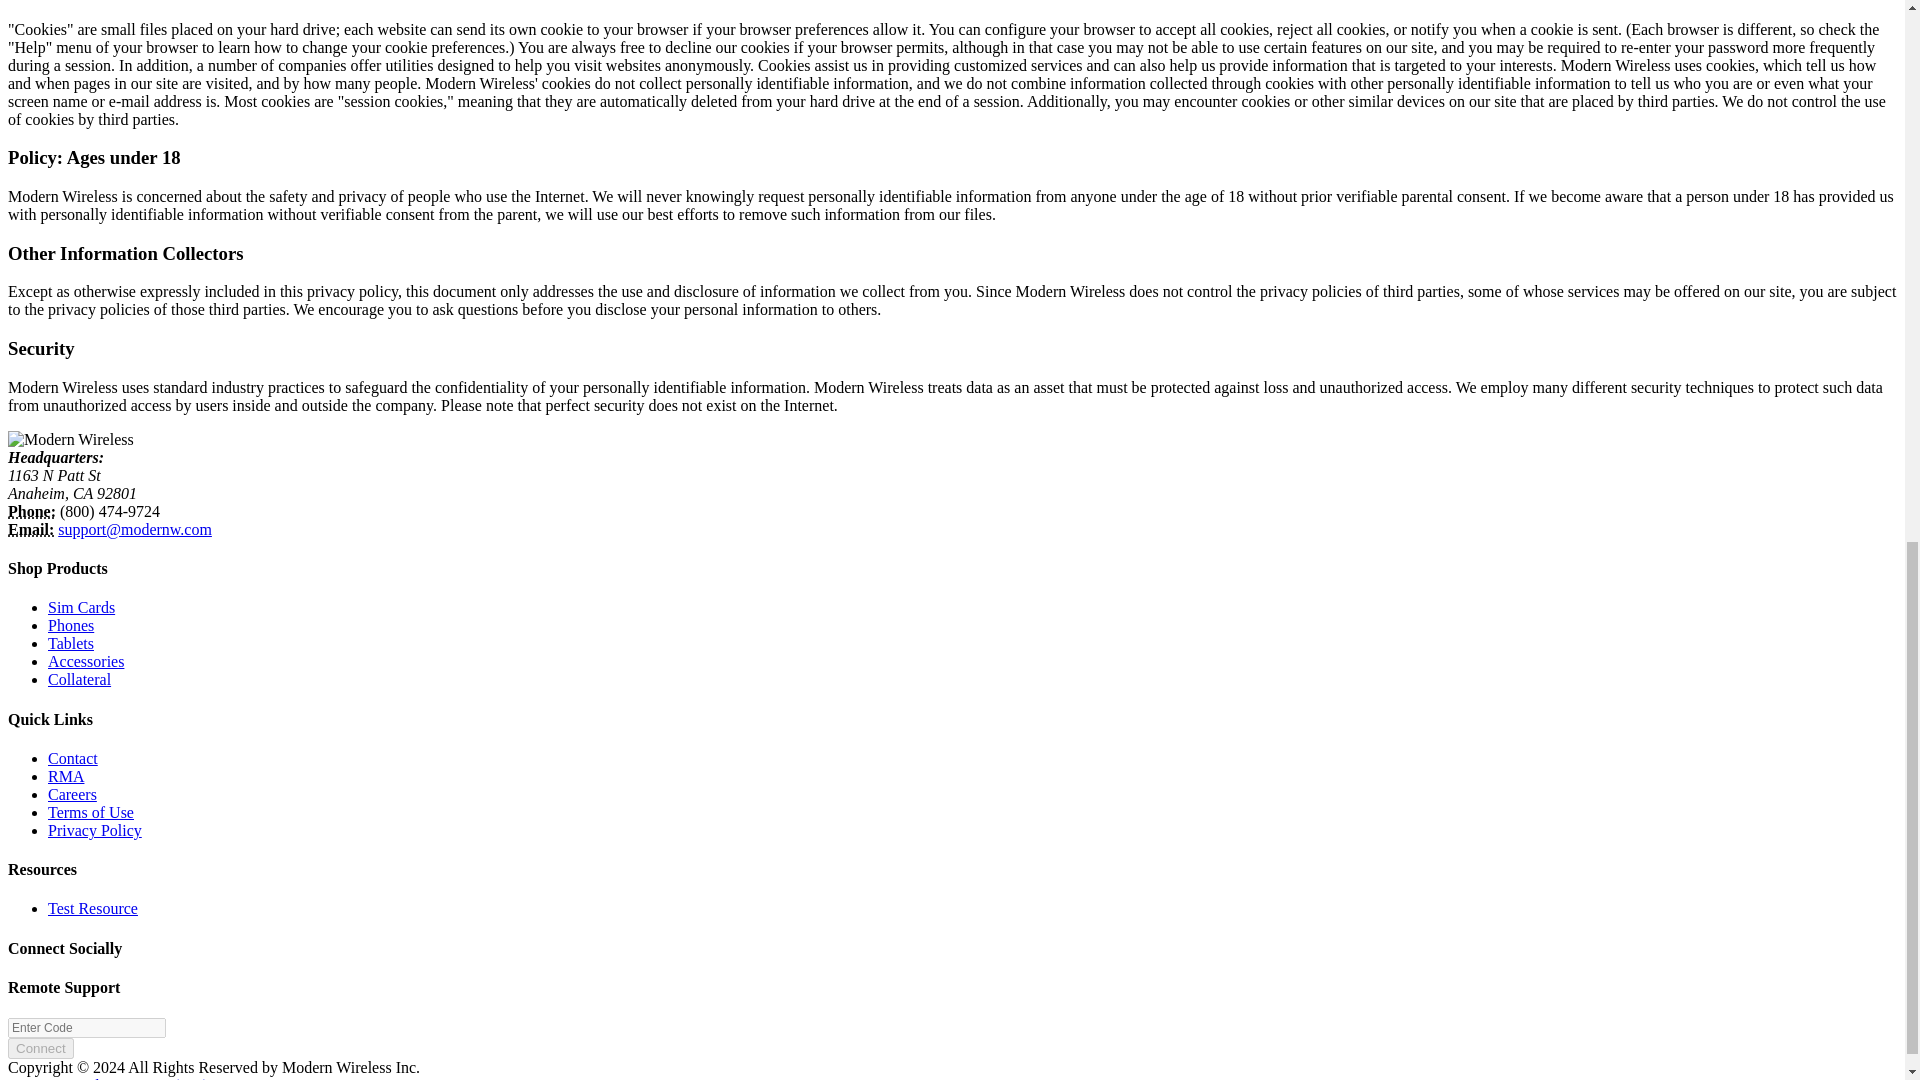 The image size is (1920, 1080). I want to click on Test Resource, so click(93, 908).